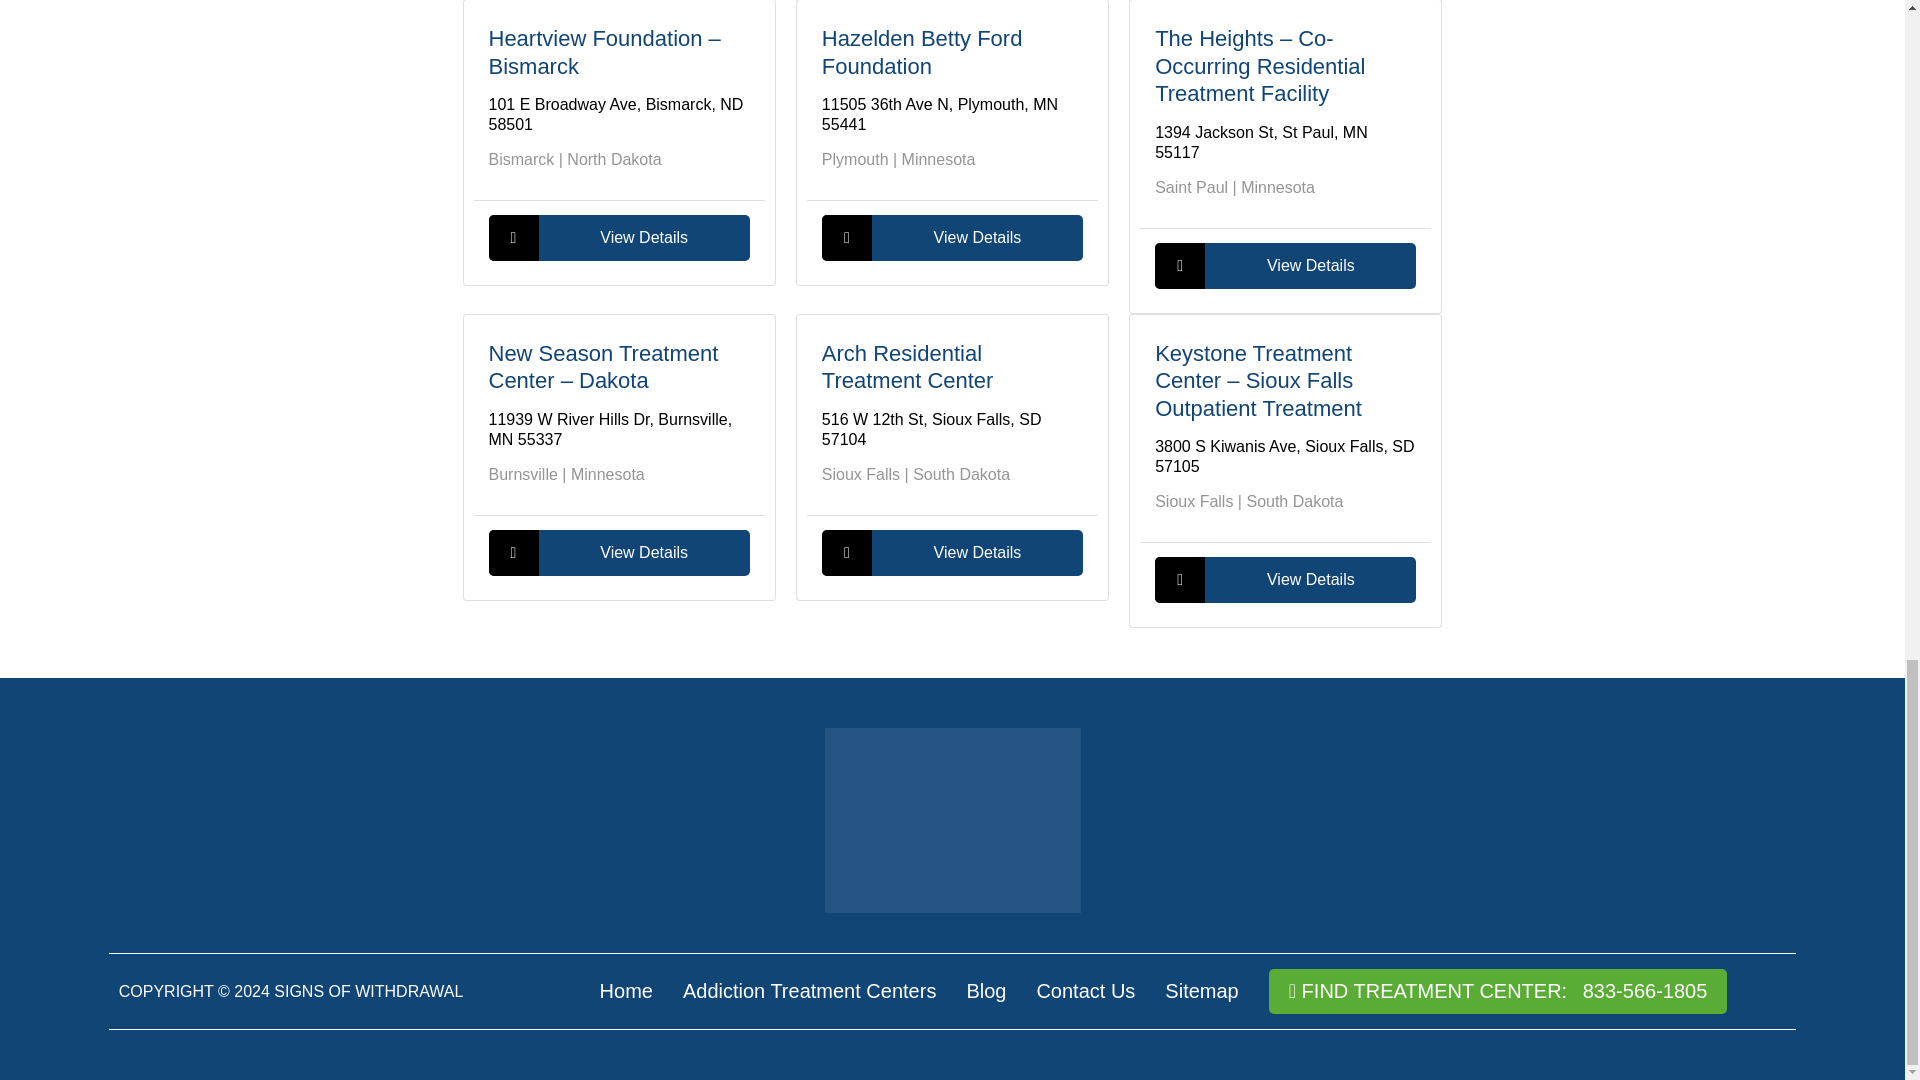 The image size is (1920, 1080). What do you see at coordinates (626, 990) in the screenshot?
I see `Home` at bounding box center [626, 990].